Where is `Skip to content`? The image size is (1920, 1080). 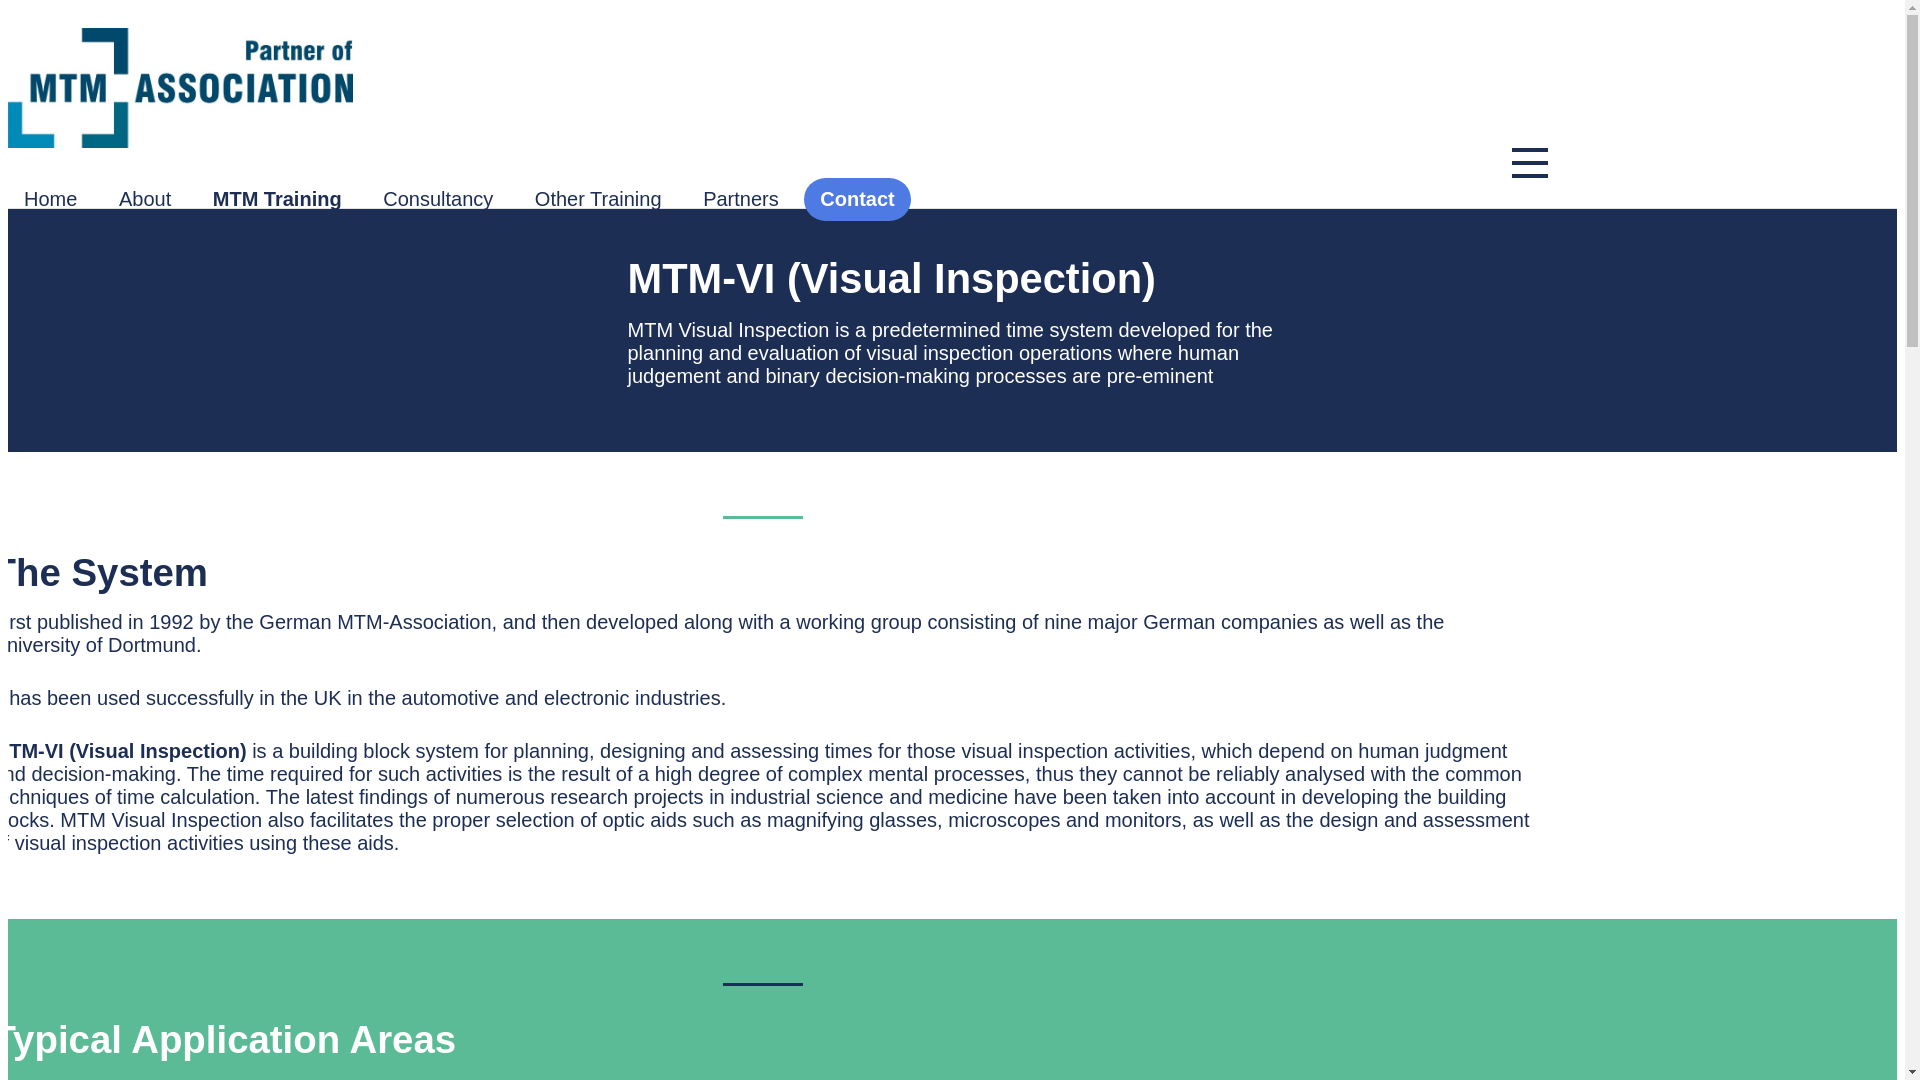 Skip to content is located at coordinates (74, 18).